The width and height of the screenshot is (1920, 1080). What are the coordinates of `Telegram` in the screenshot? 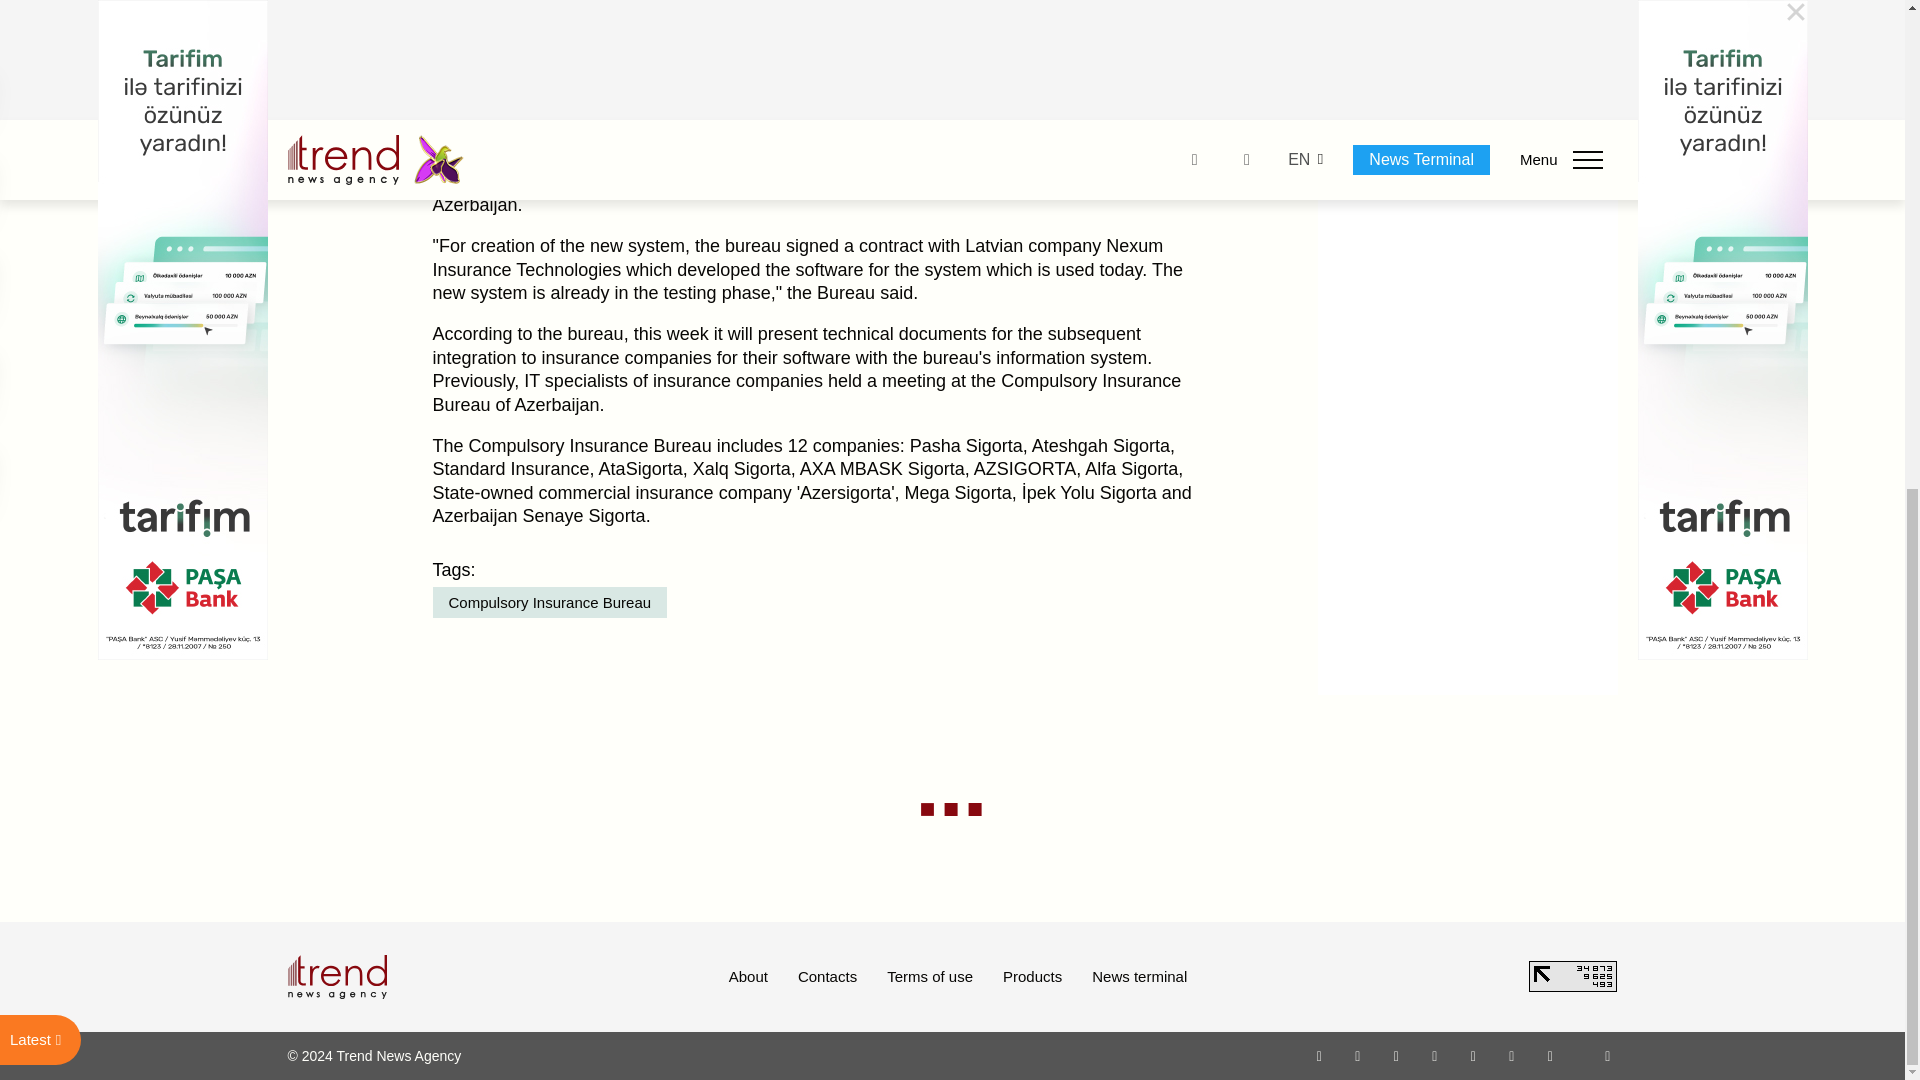 It's located at (1474, 1055).